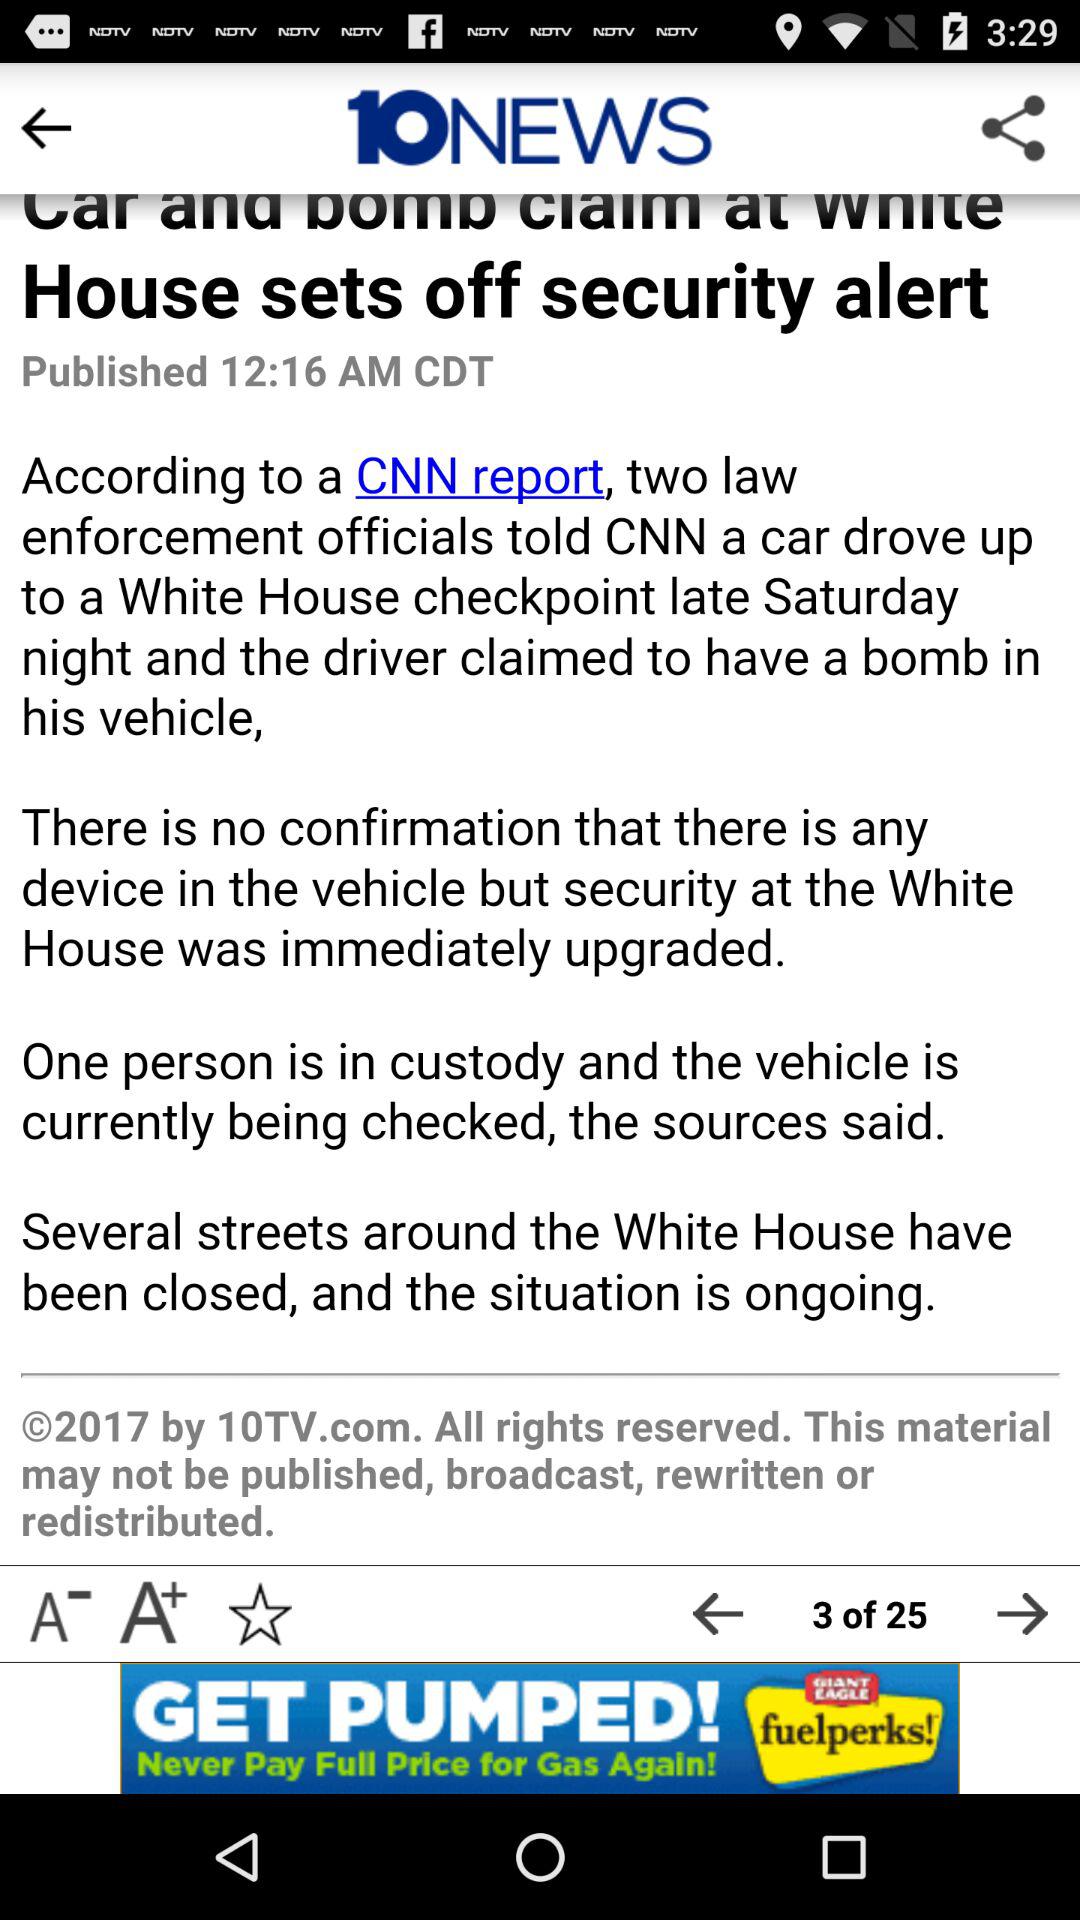 The image size is (1080, 1920). Describe the element at coordinates (529, 128) in the screenshot. I see `go to the article source` at that location.